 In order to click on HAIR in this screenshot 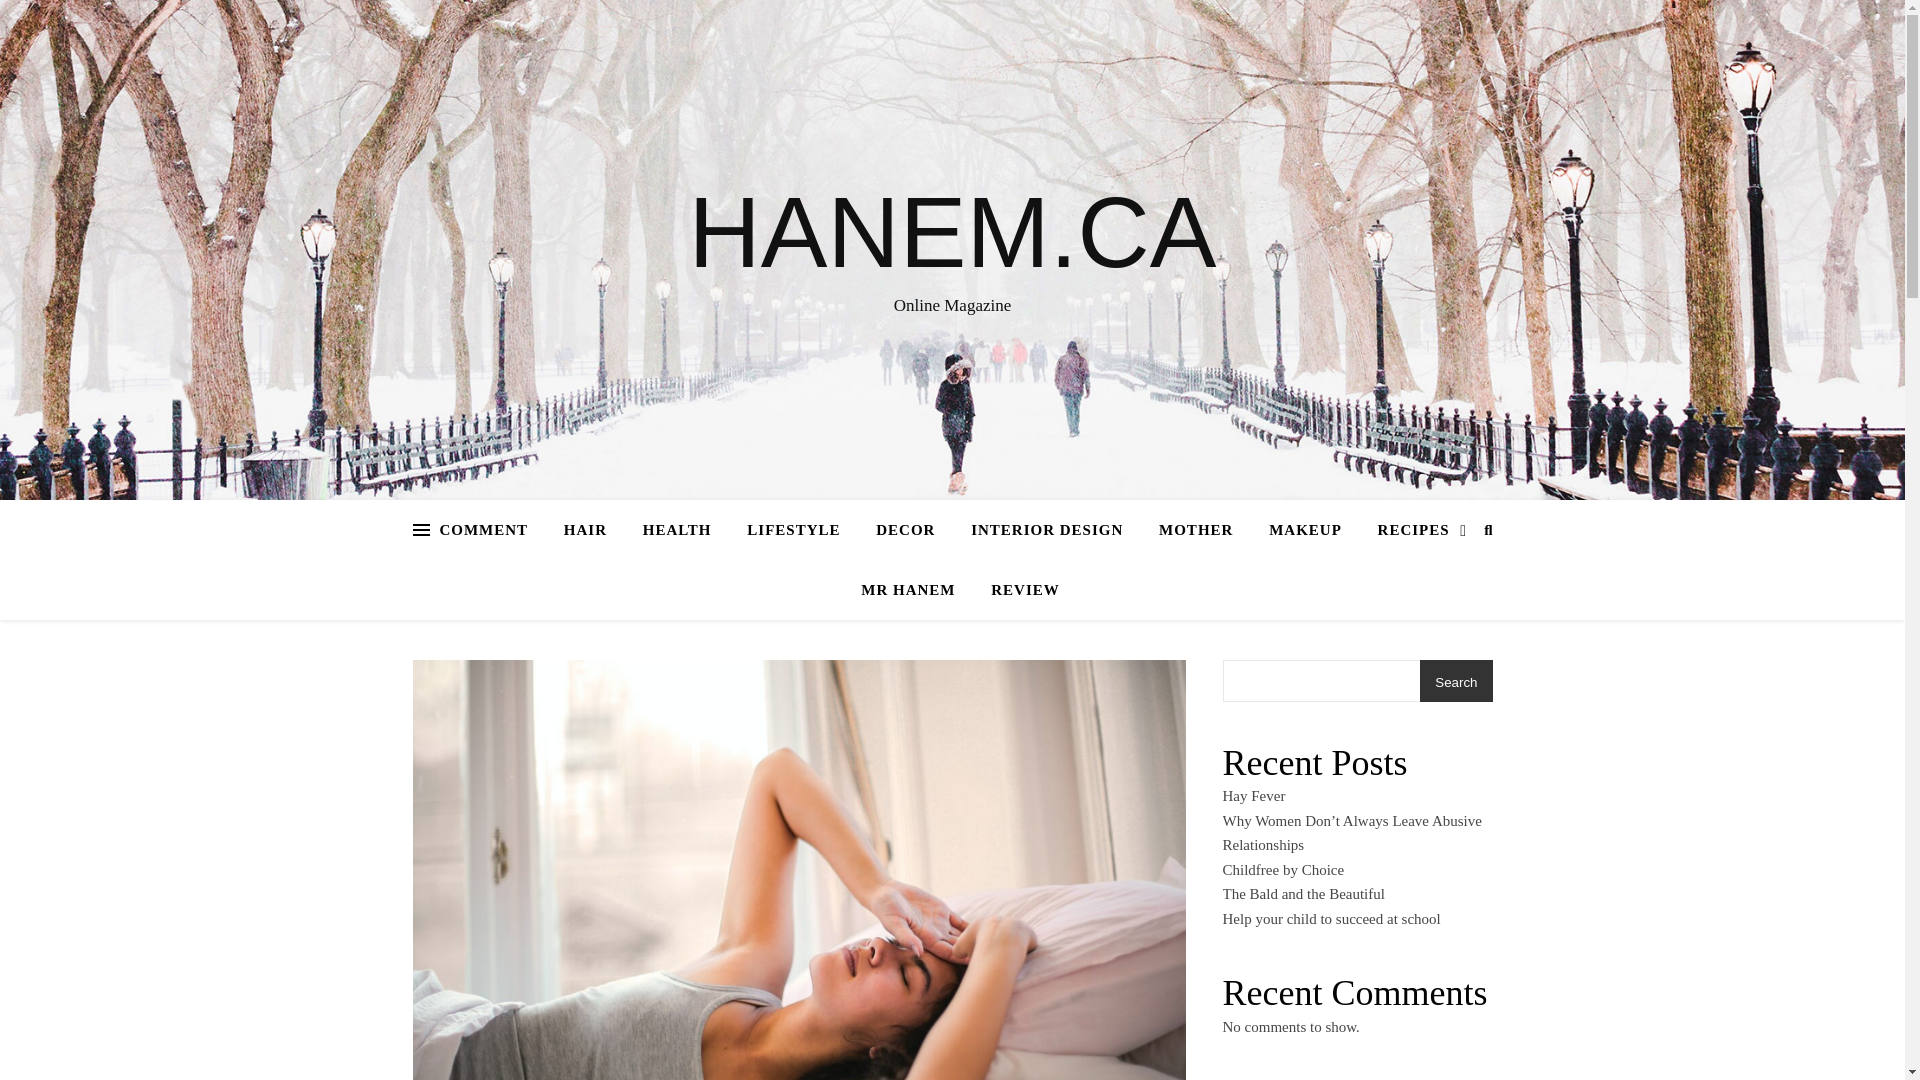, I will do `click(584, 530)`.